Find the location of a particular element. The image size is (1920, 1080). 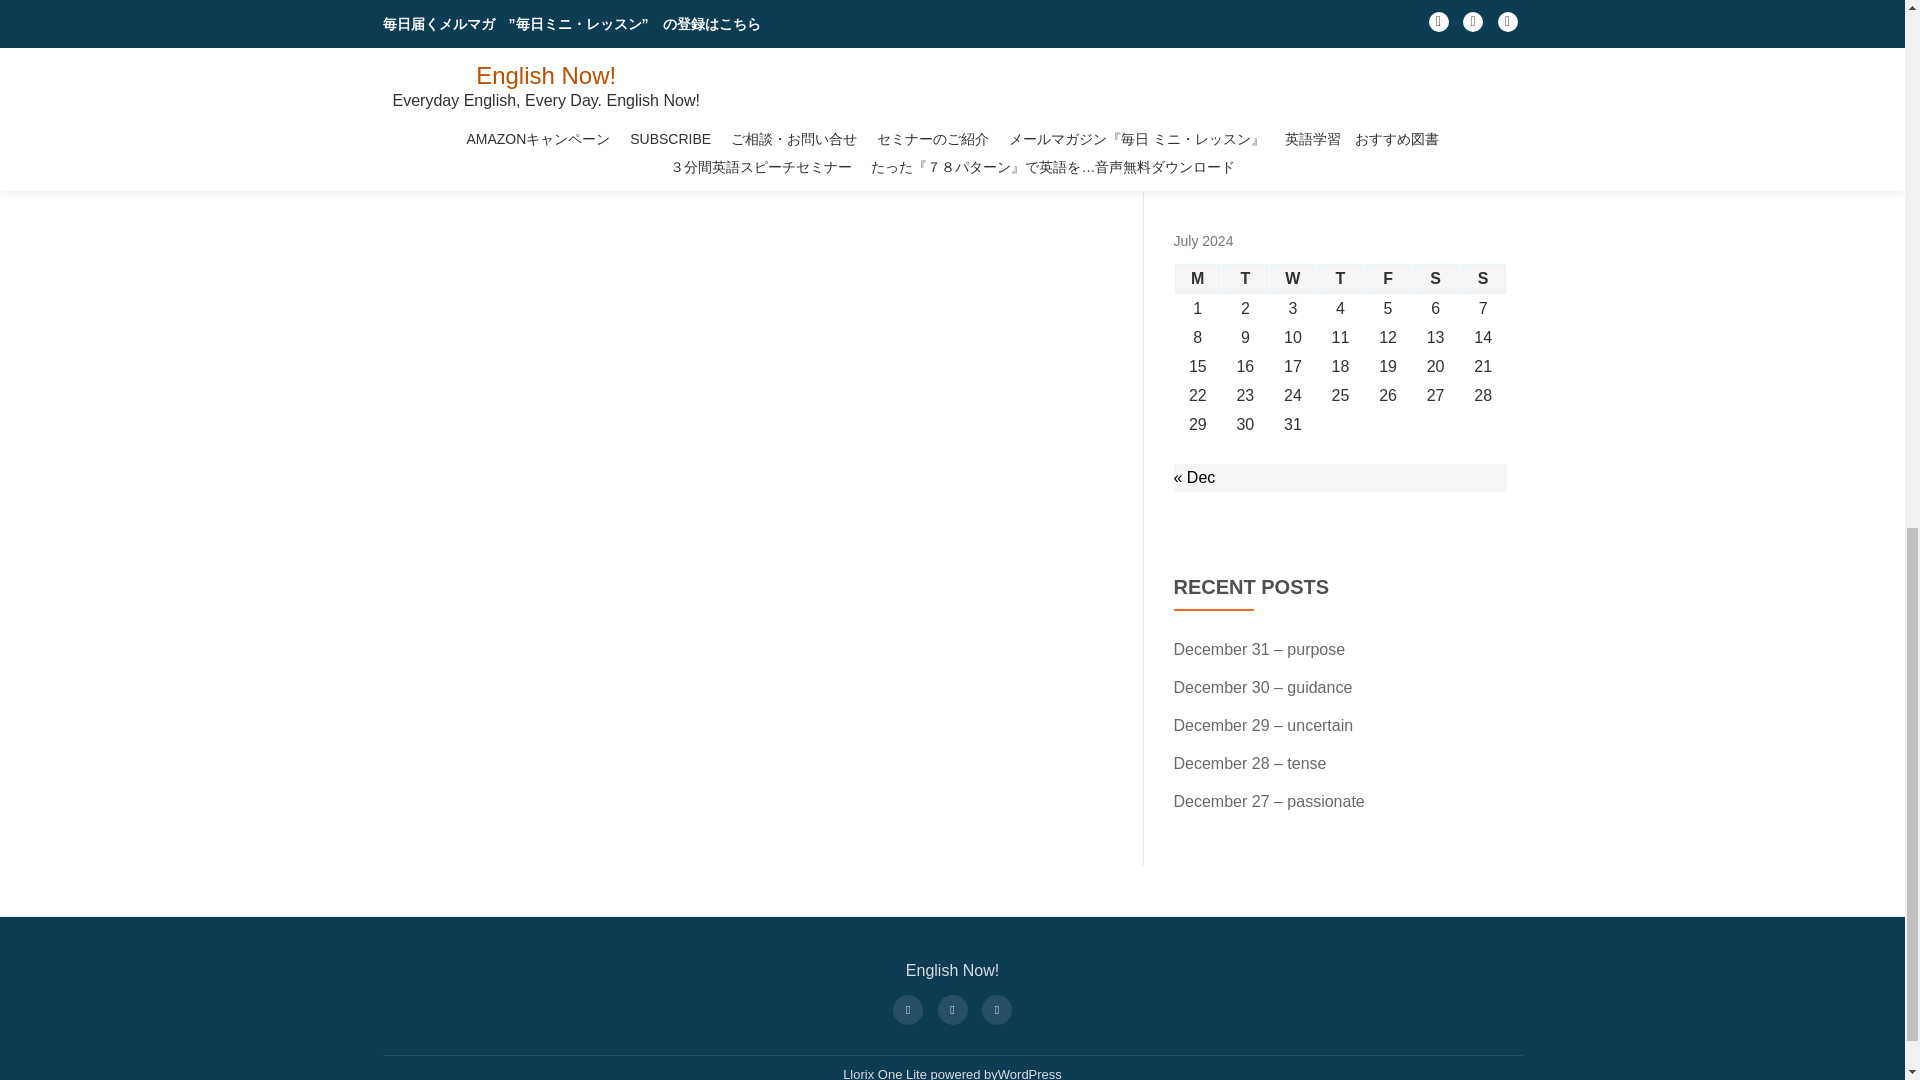

fa-twitter is located at coordinates (951, 1008).